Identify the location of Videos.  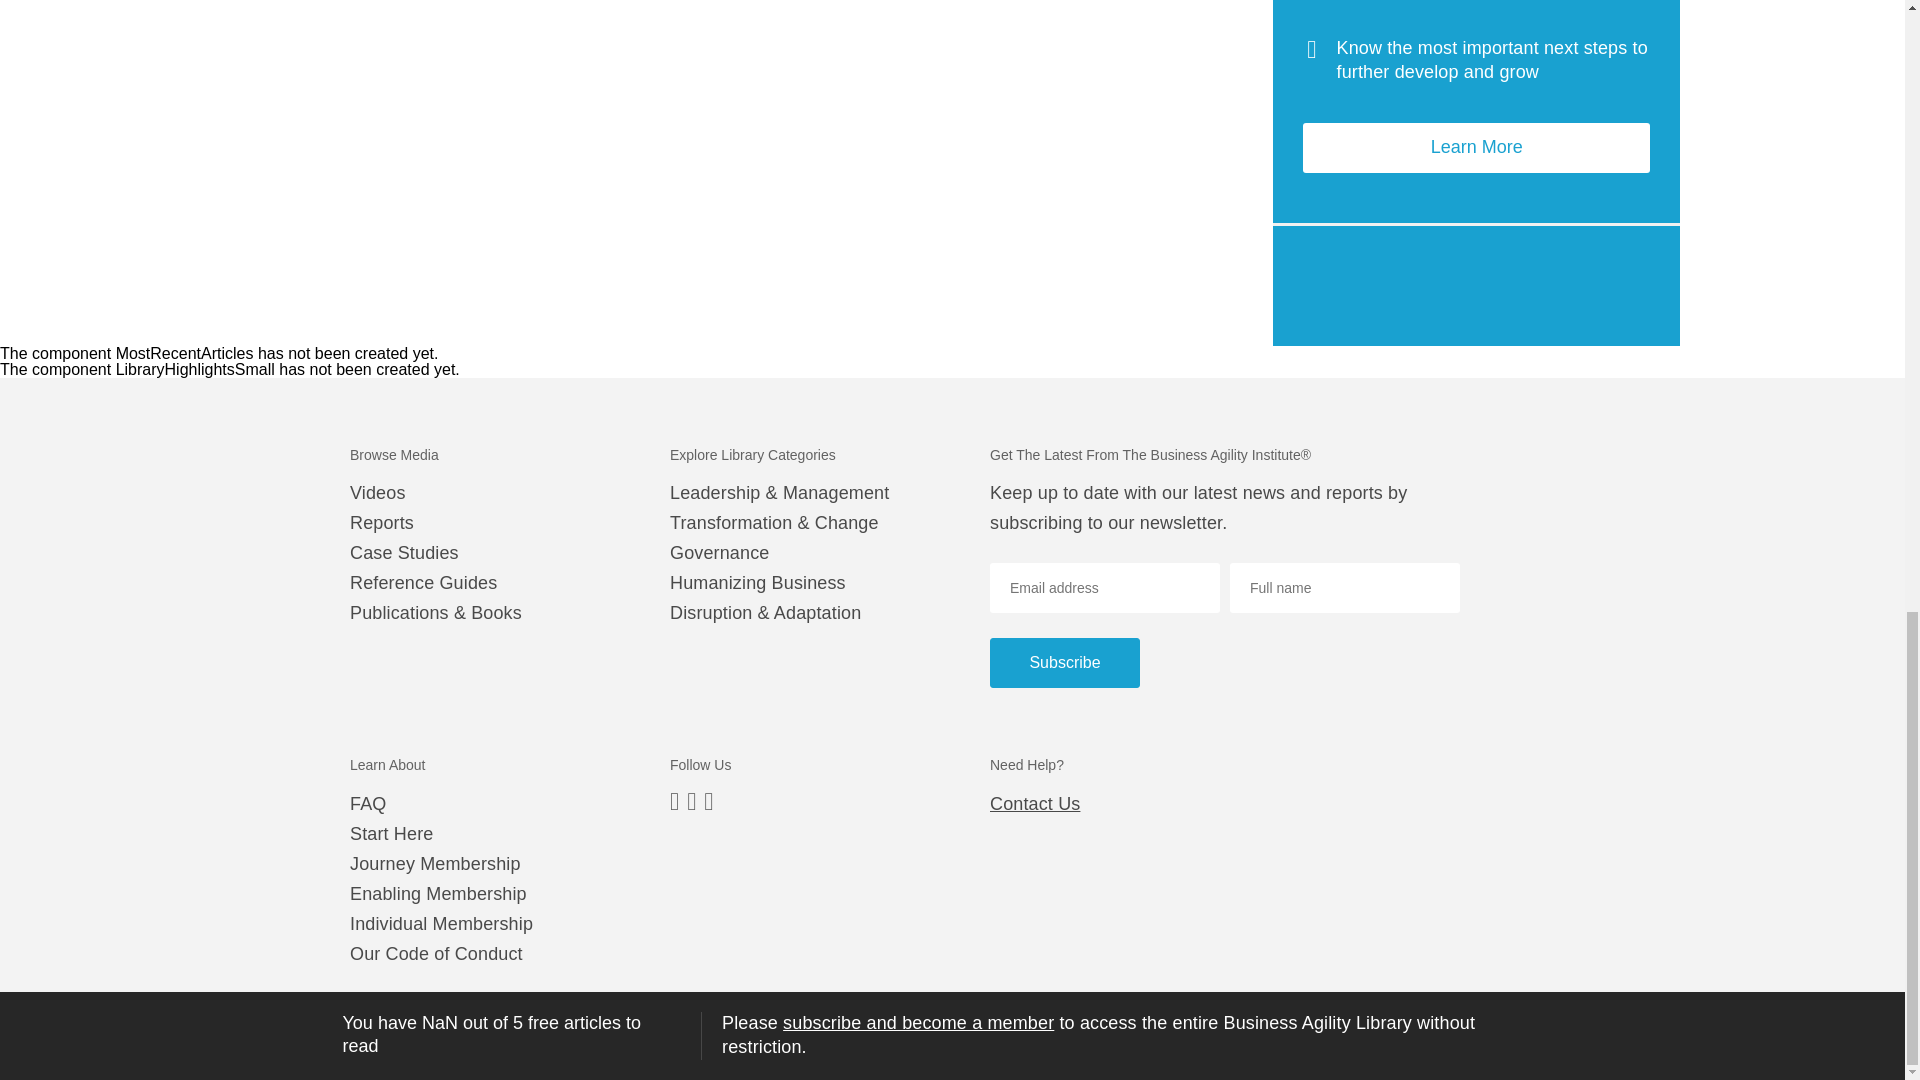
(377, 492).